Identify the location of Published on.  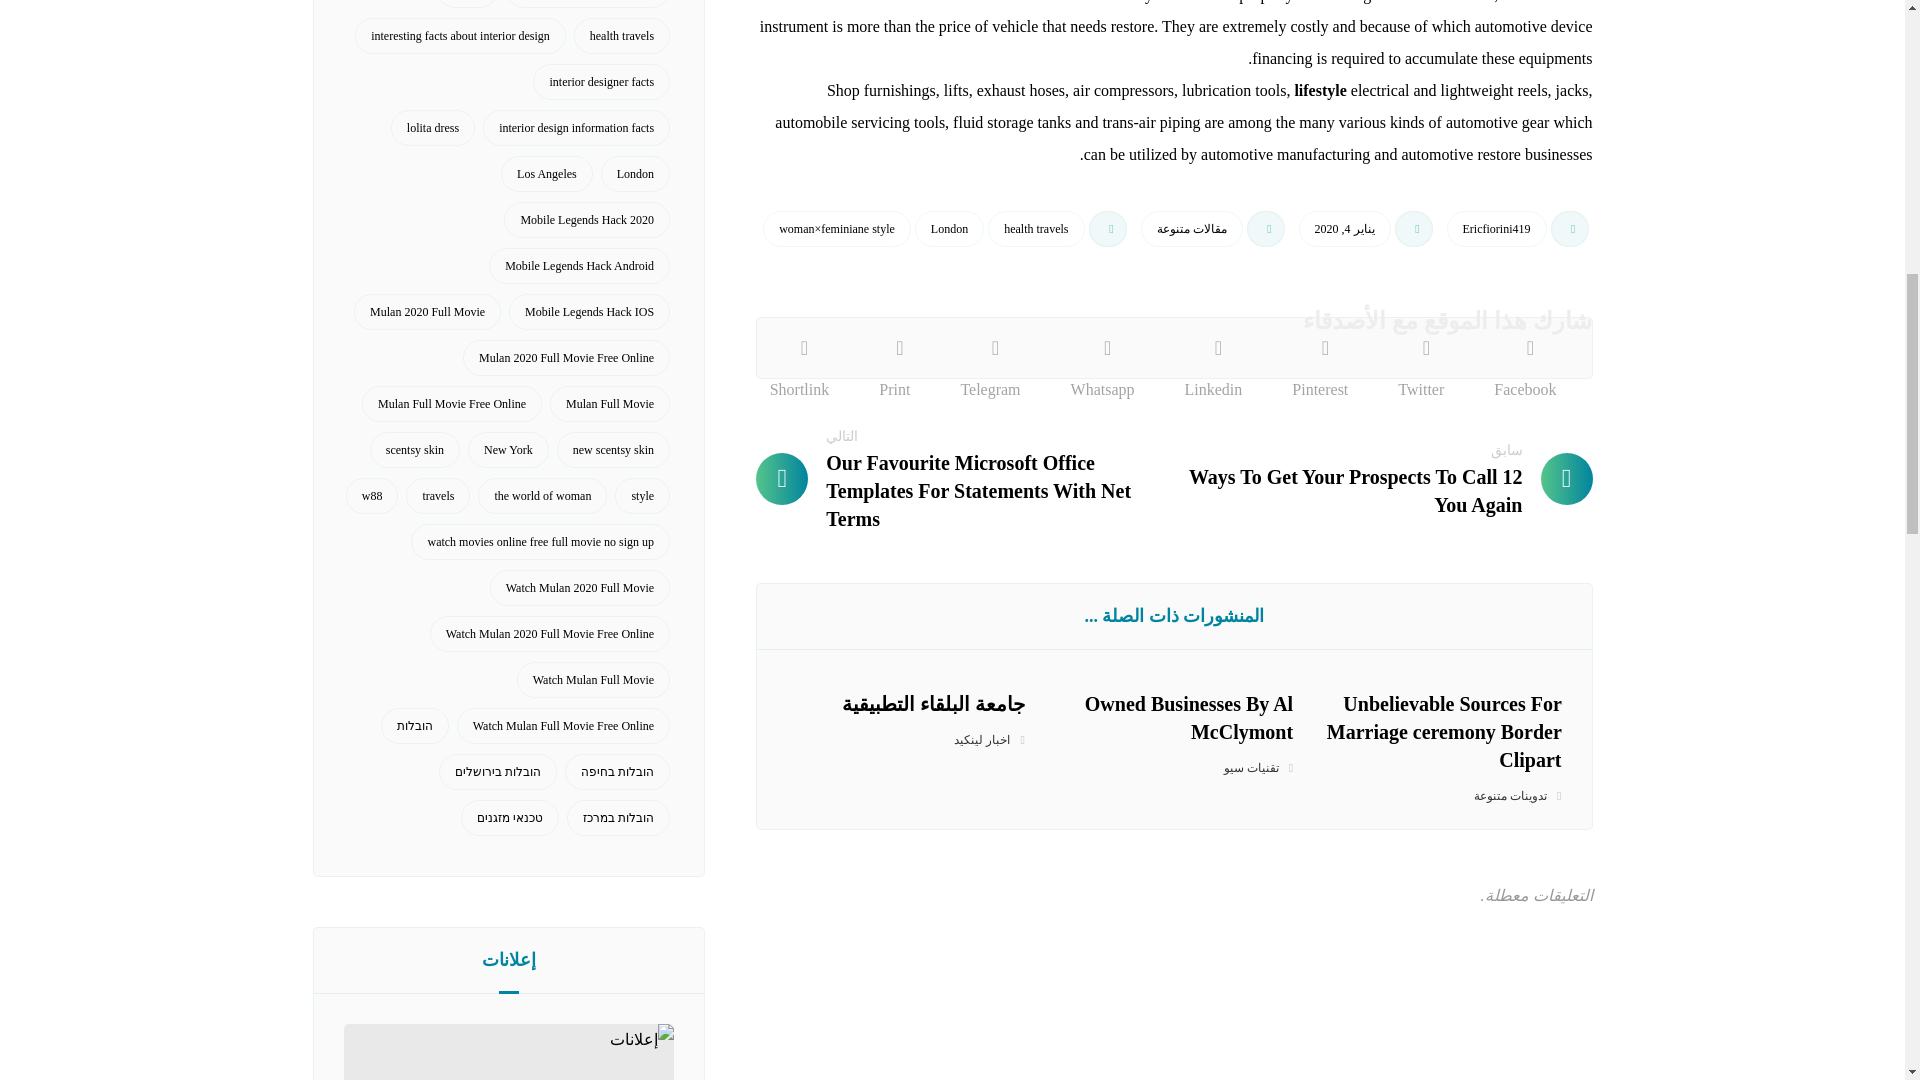
(1368, 234).